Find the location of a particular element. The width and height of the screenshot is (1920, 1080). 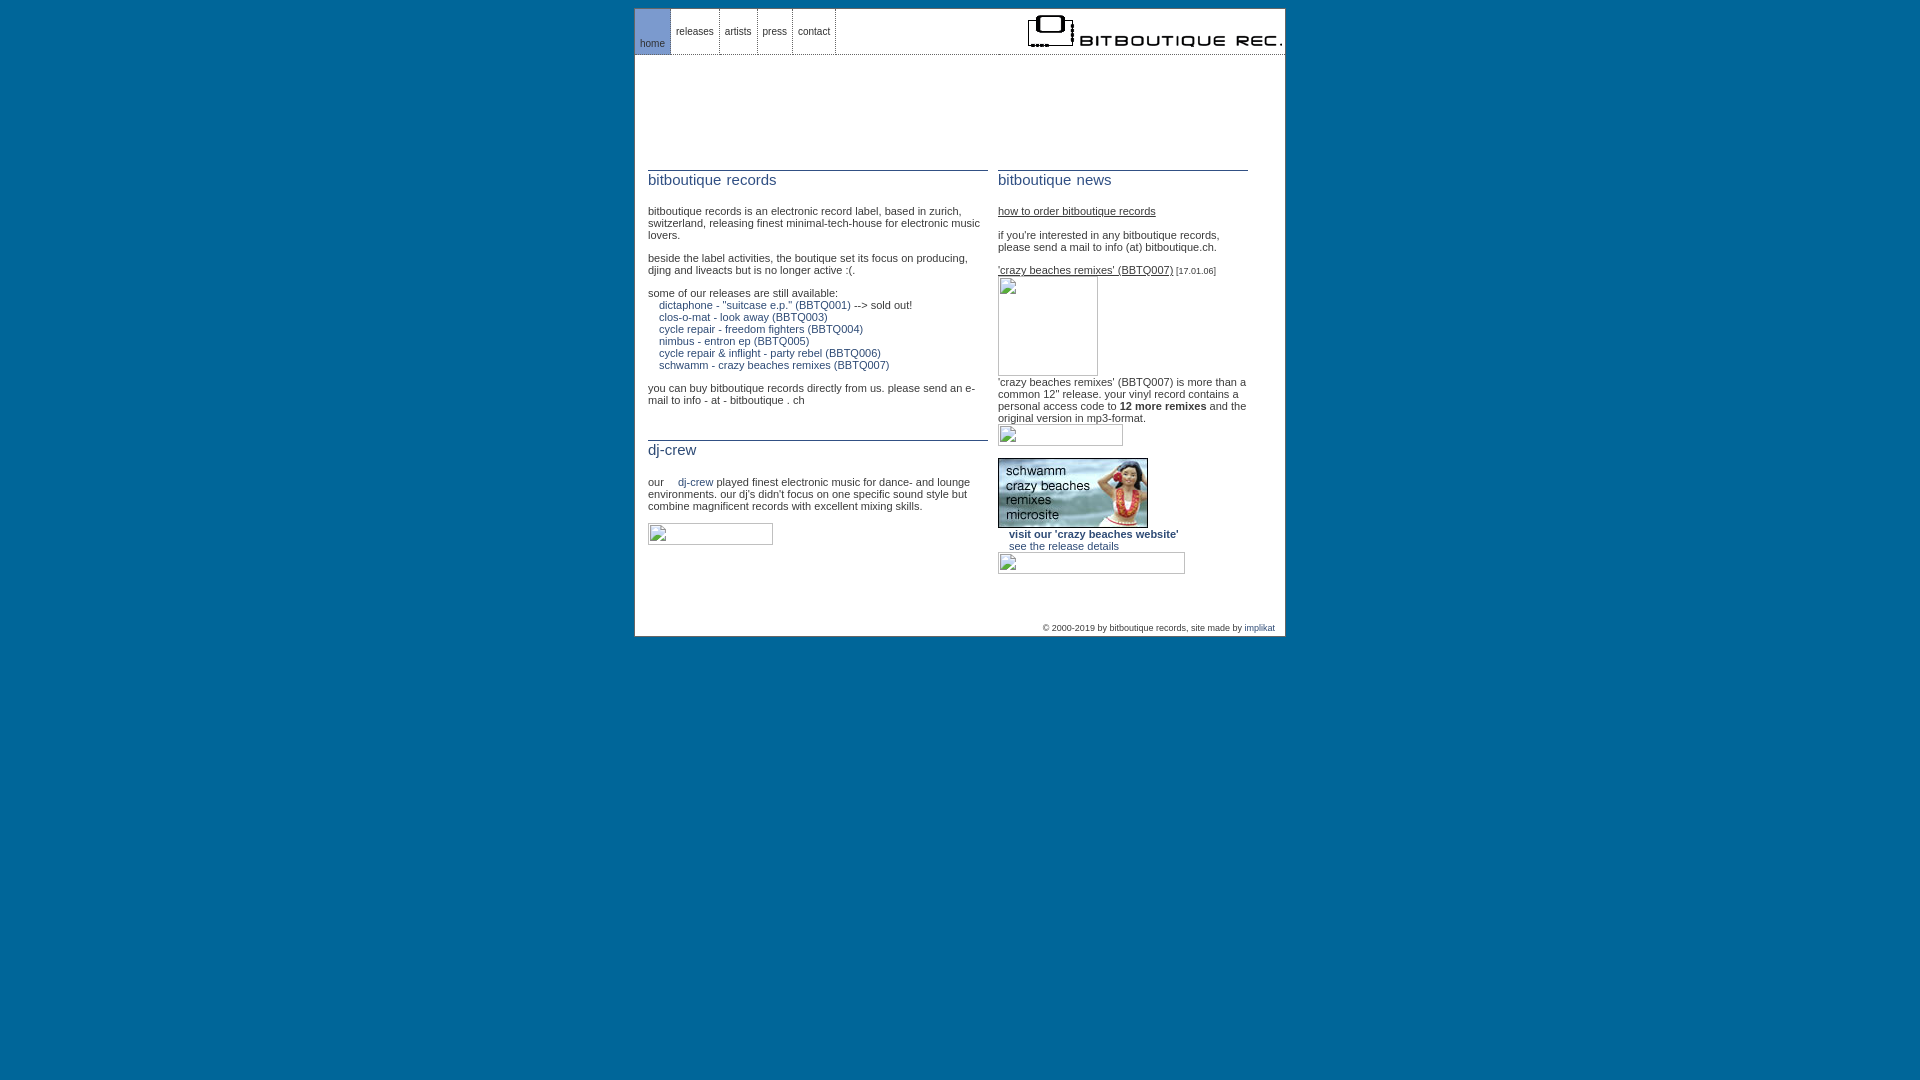

see the release details is located at coordinates (1064, 546).